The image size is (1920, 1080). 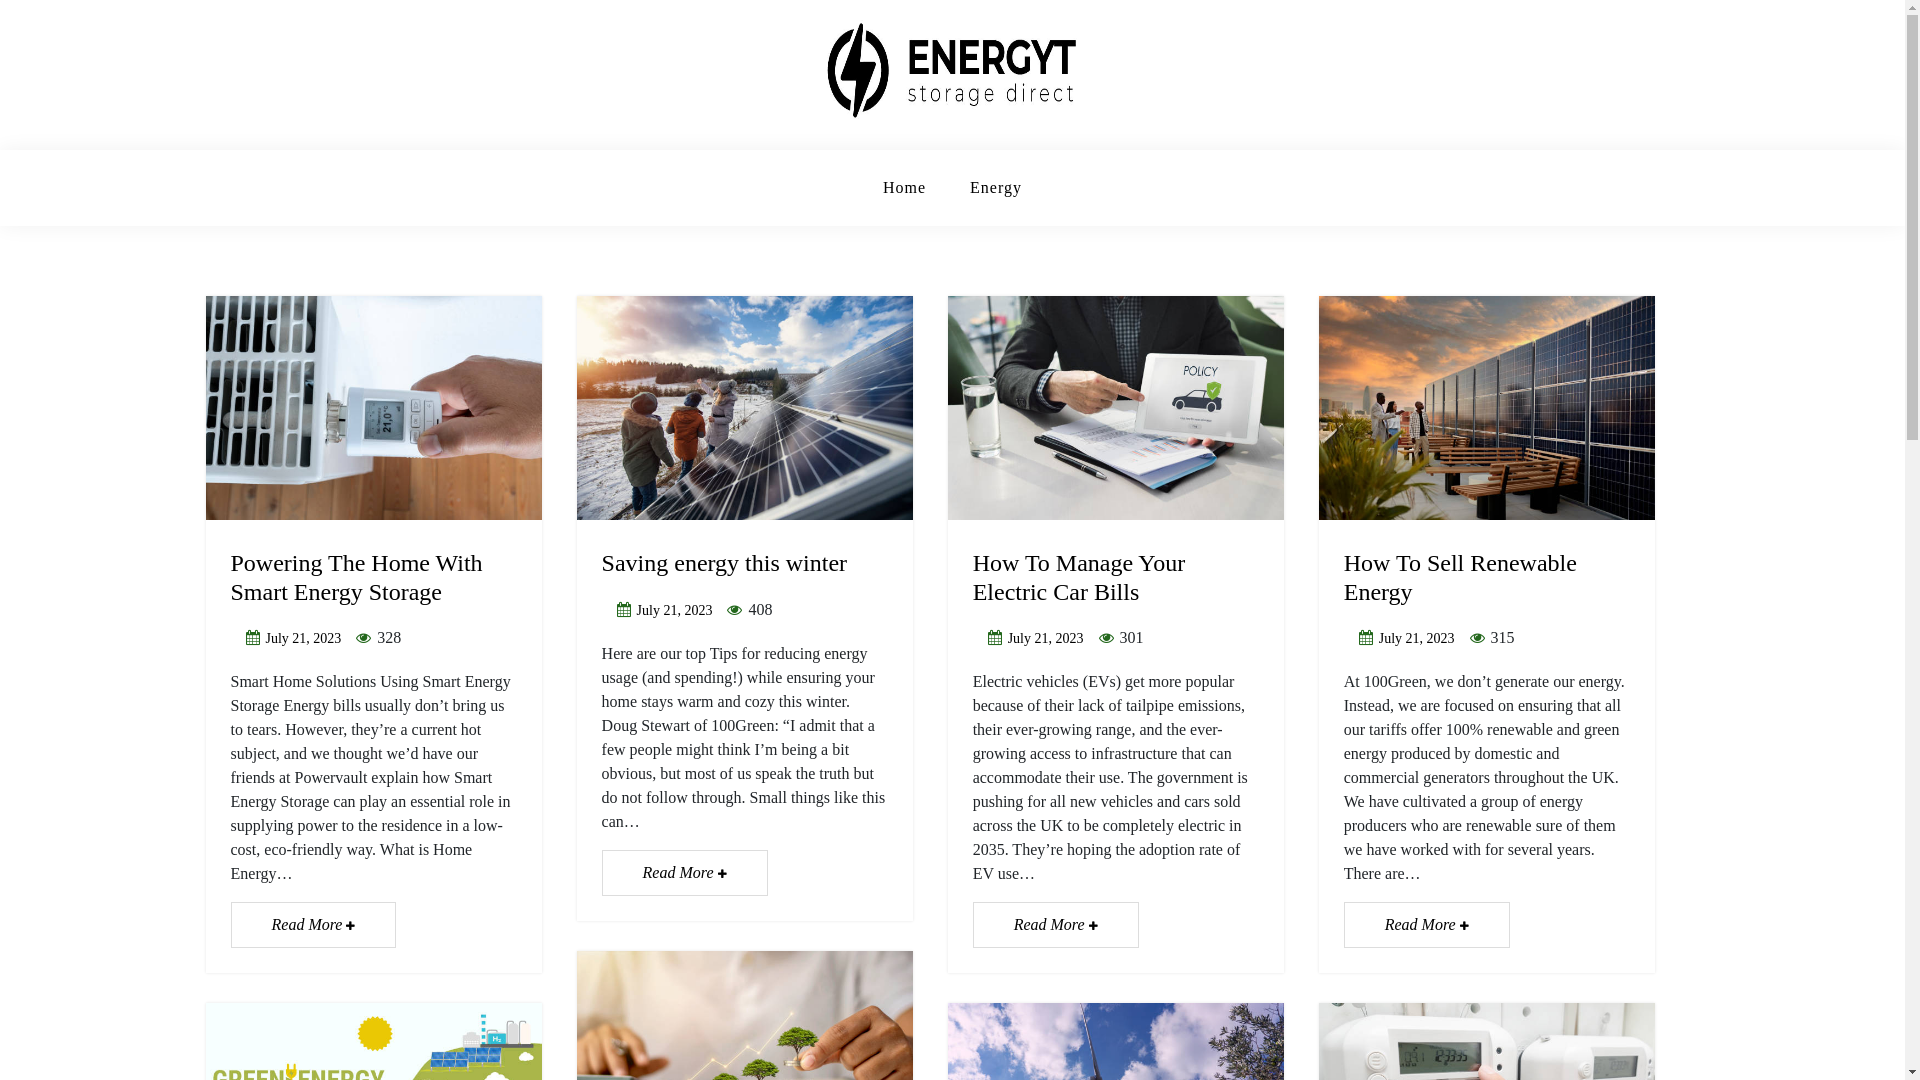 I want to click on Read More, so click(x=685, y=873).